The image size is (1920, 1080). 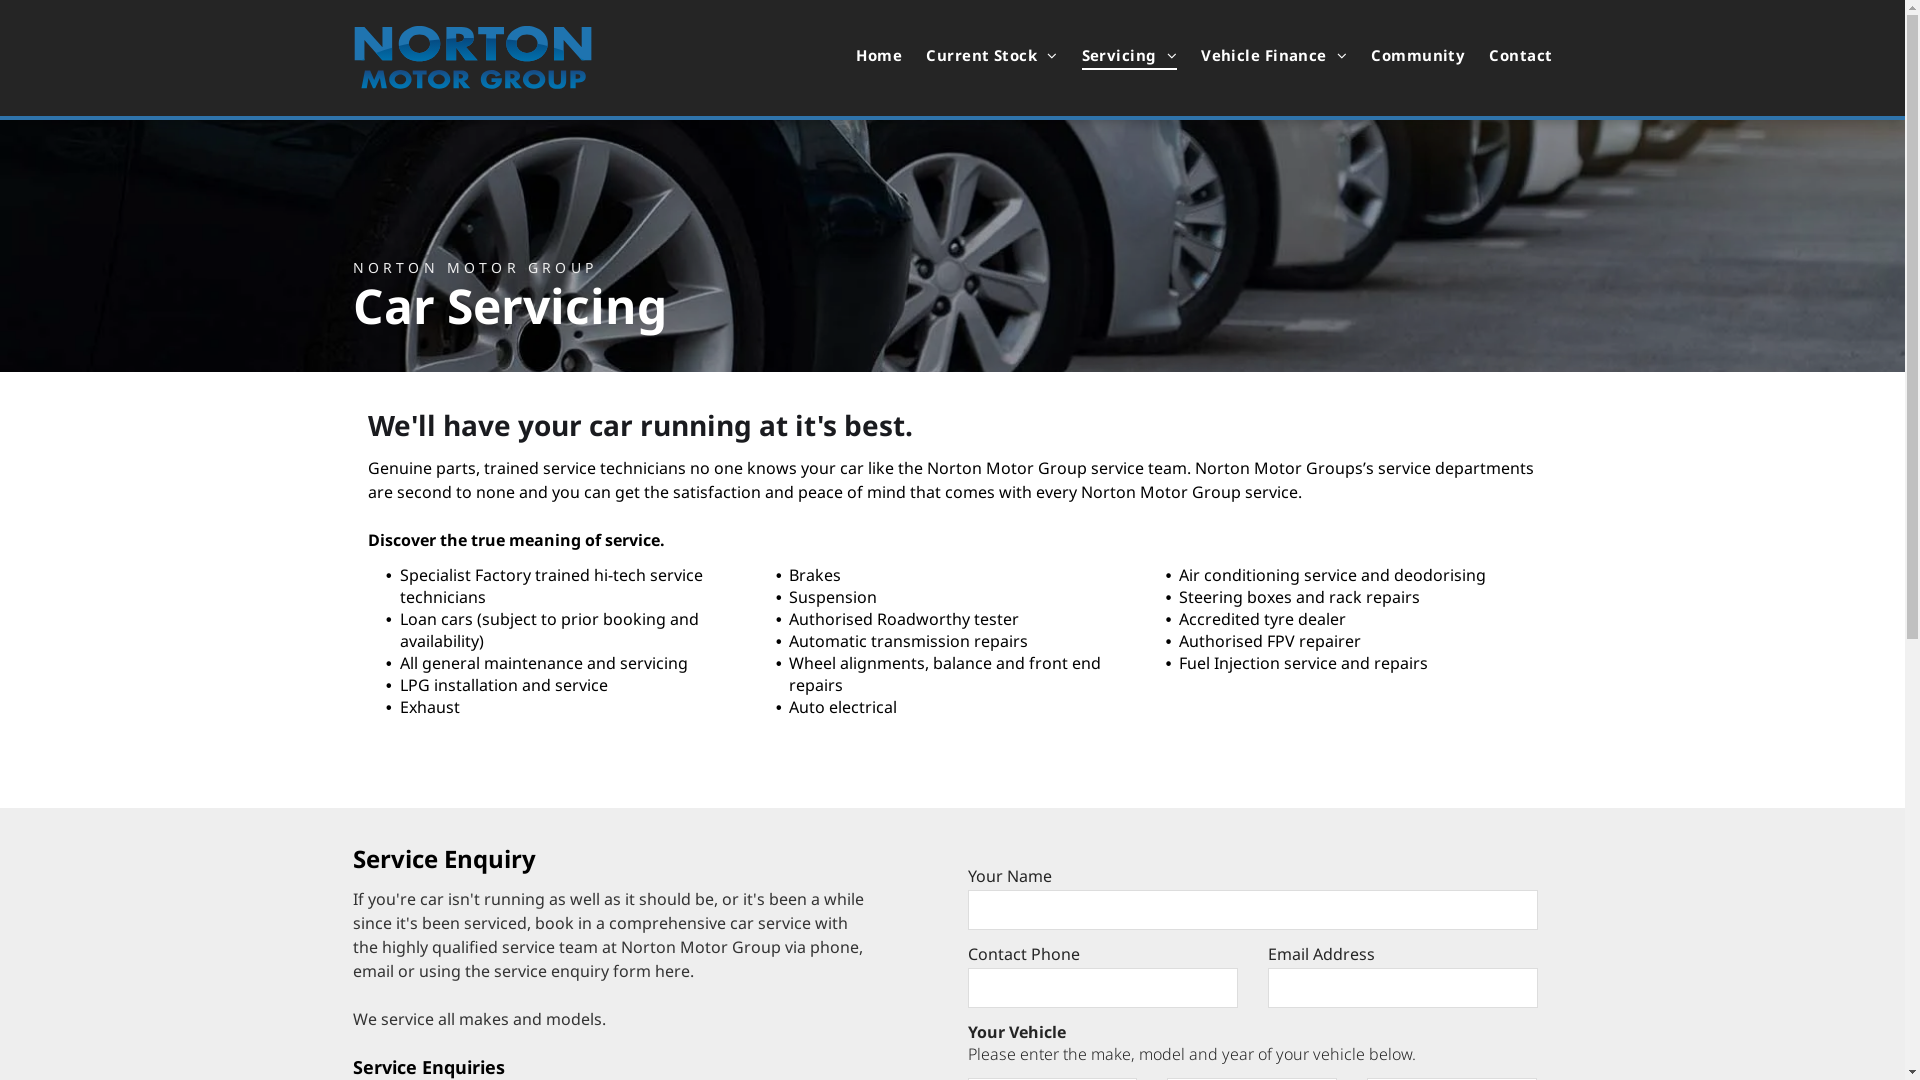 What do you see at coordinates (1262, 55) in the screenshot?
I see `Vehicle Finance` at bounding box center [1262, 55].